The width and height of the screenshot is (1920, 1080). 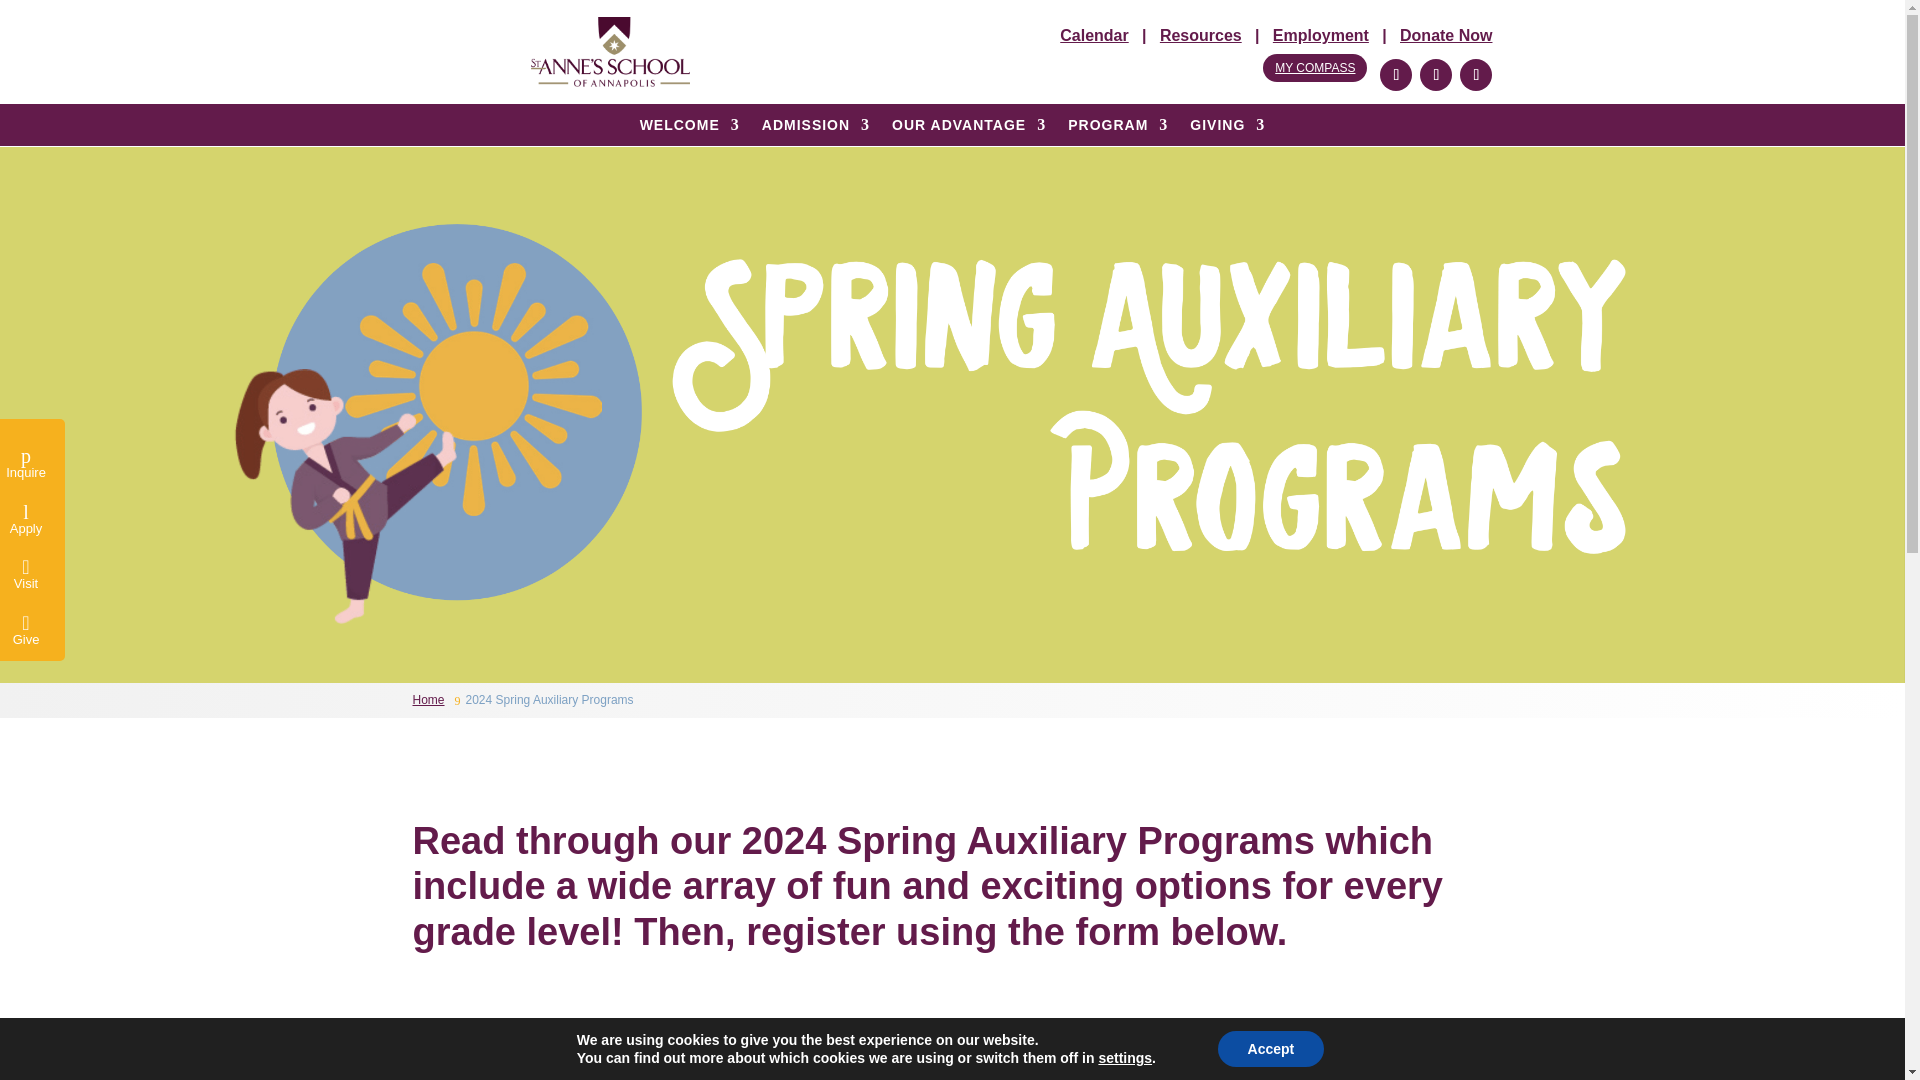 What do you see at coordinates (1200, 36) in the screenshot?
I see `Resources` at bounding box center [1200, 36].